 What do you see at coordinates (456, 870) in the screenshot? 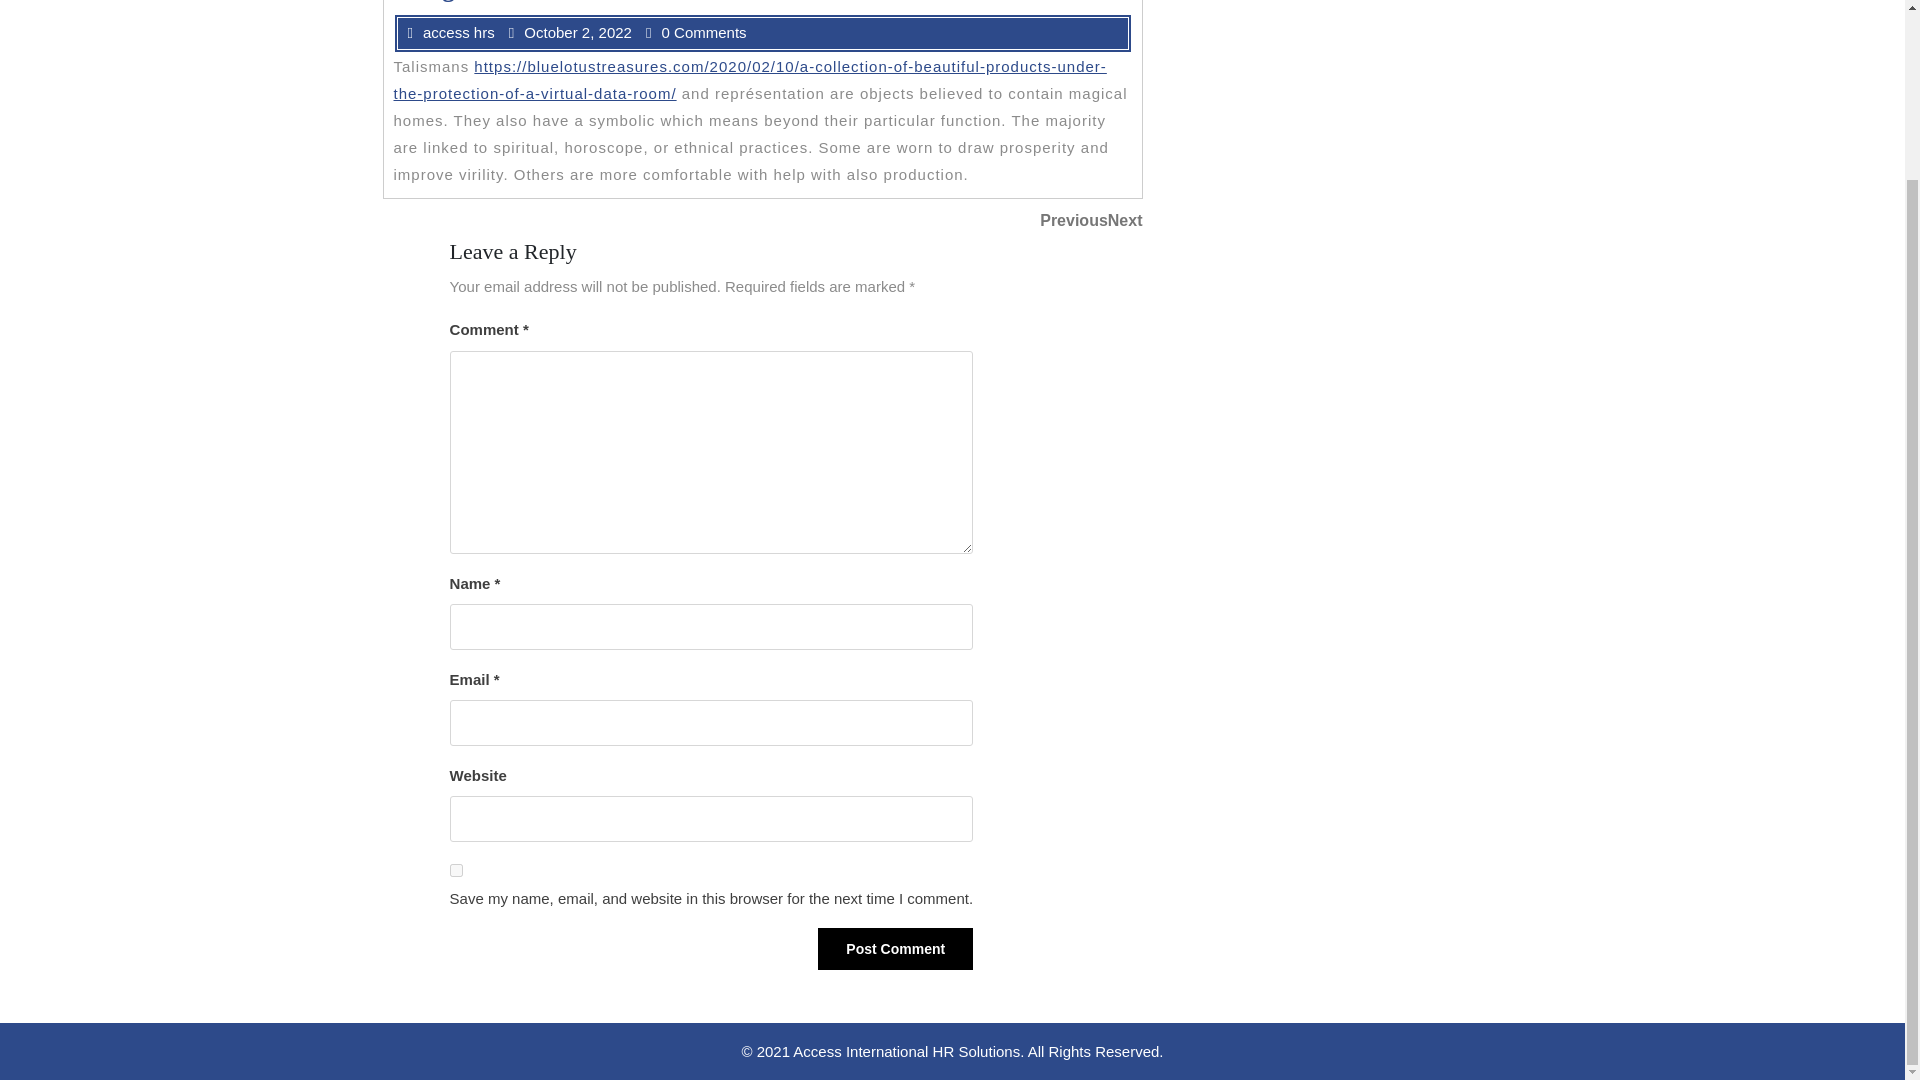
I see `Post Comment` at bounding box center [456, 870].